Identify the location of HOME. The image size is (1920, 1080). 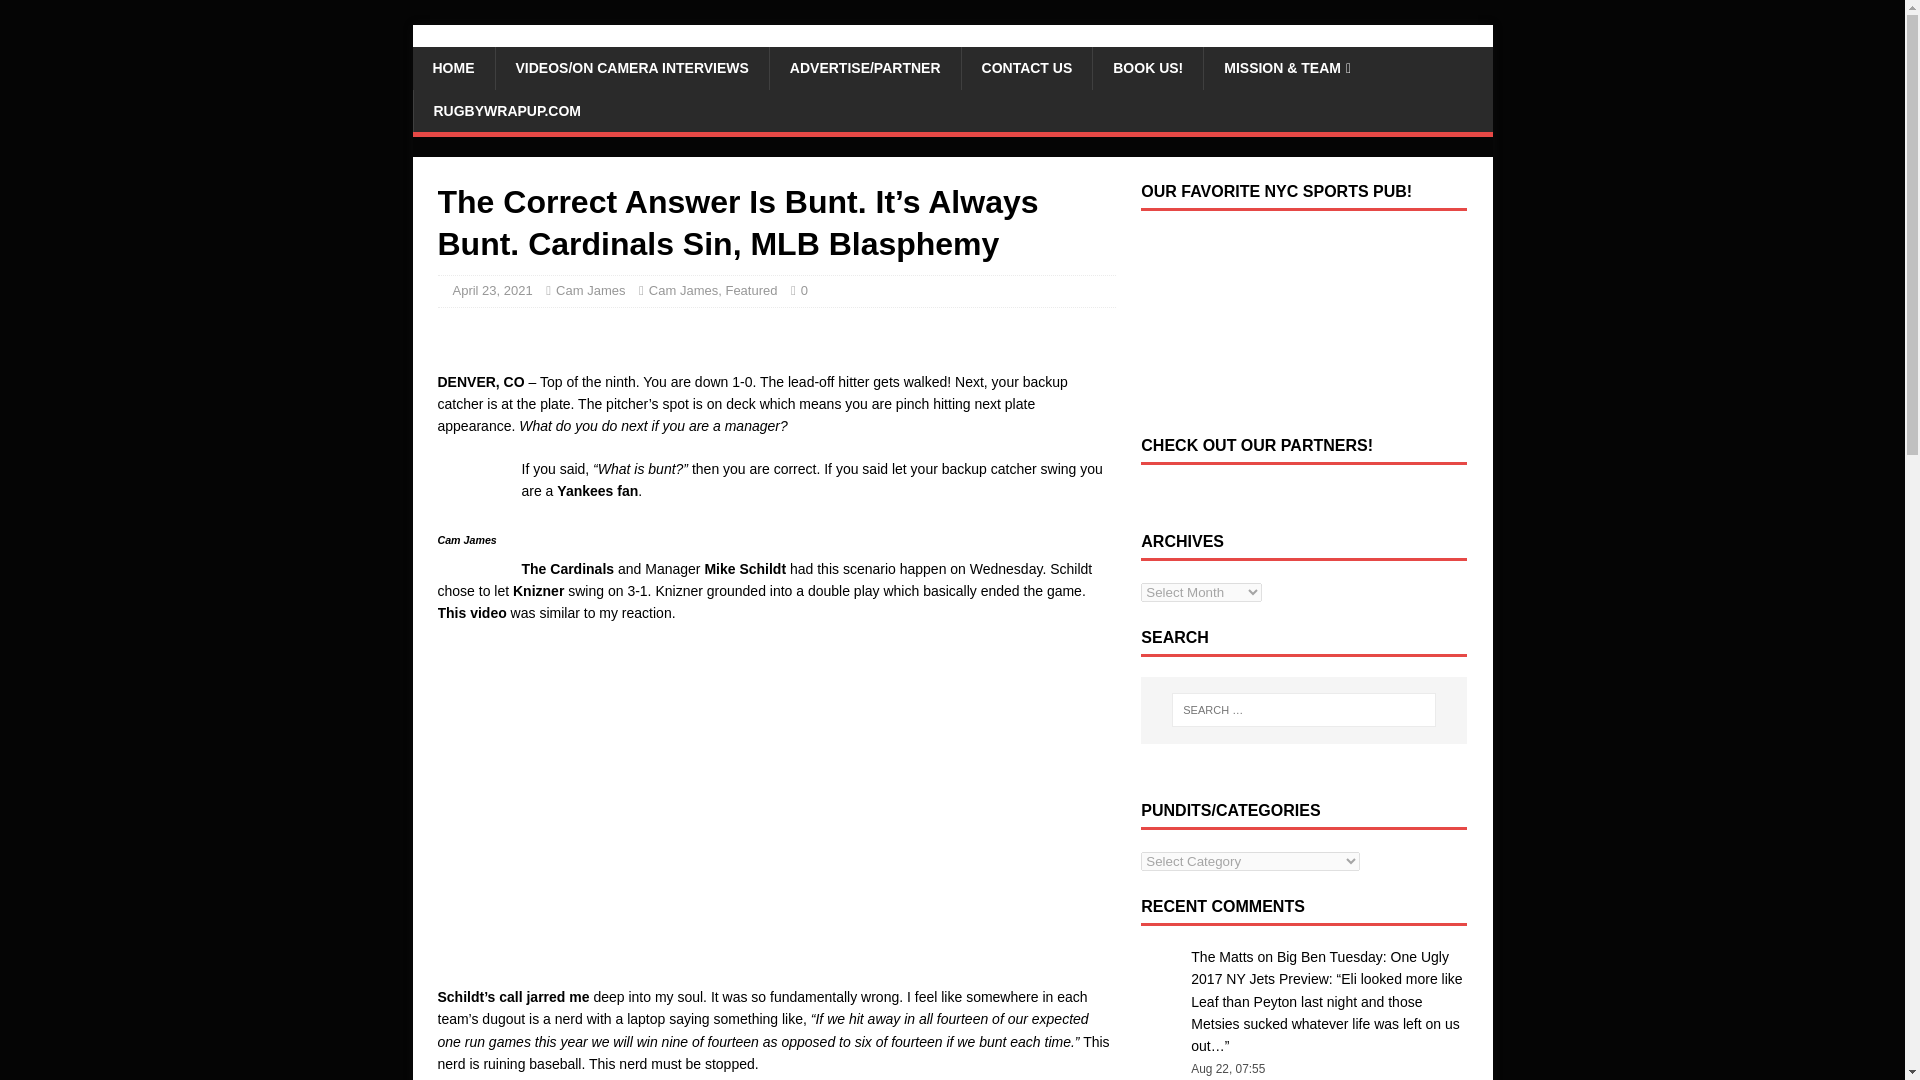
(452, 68).